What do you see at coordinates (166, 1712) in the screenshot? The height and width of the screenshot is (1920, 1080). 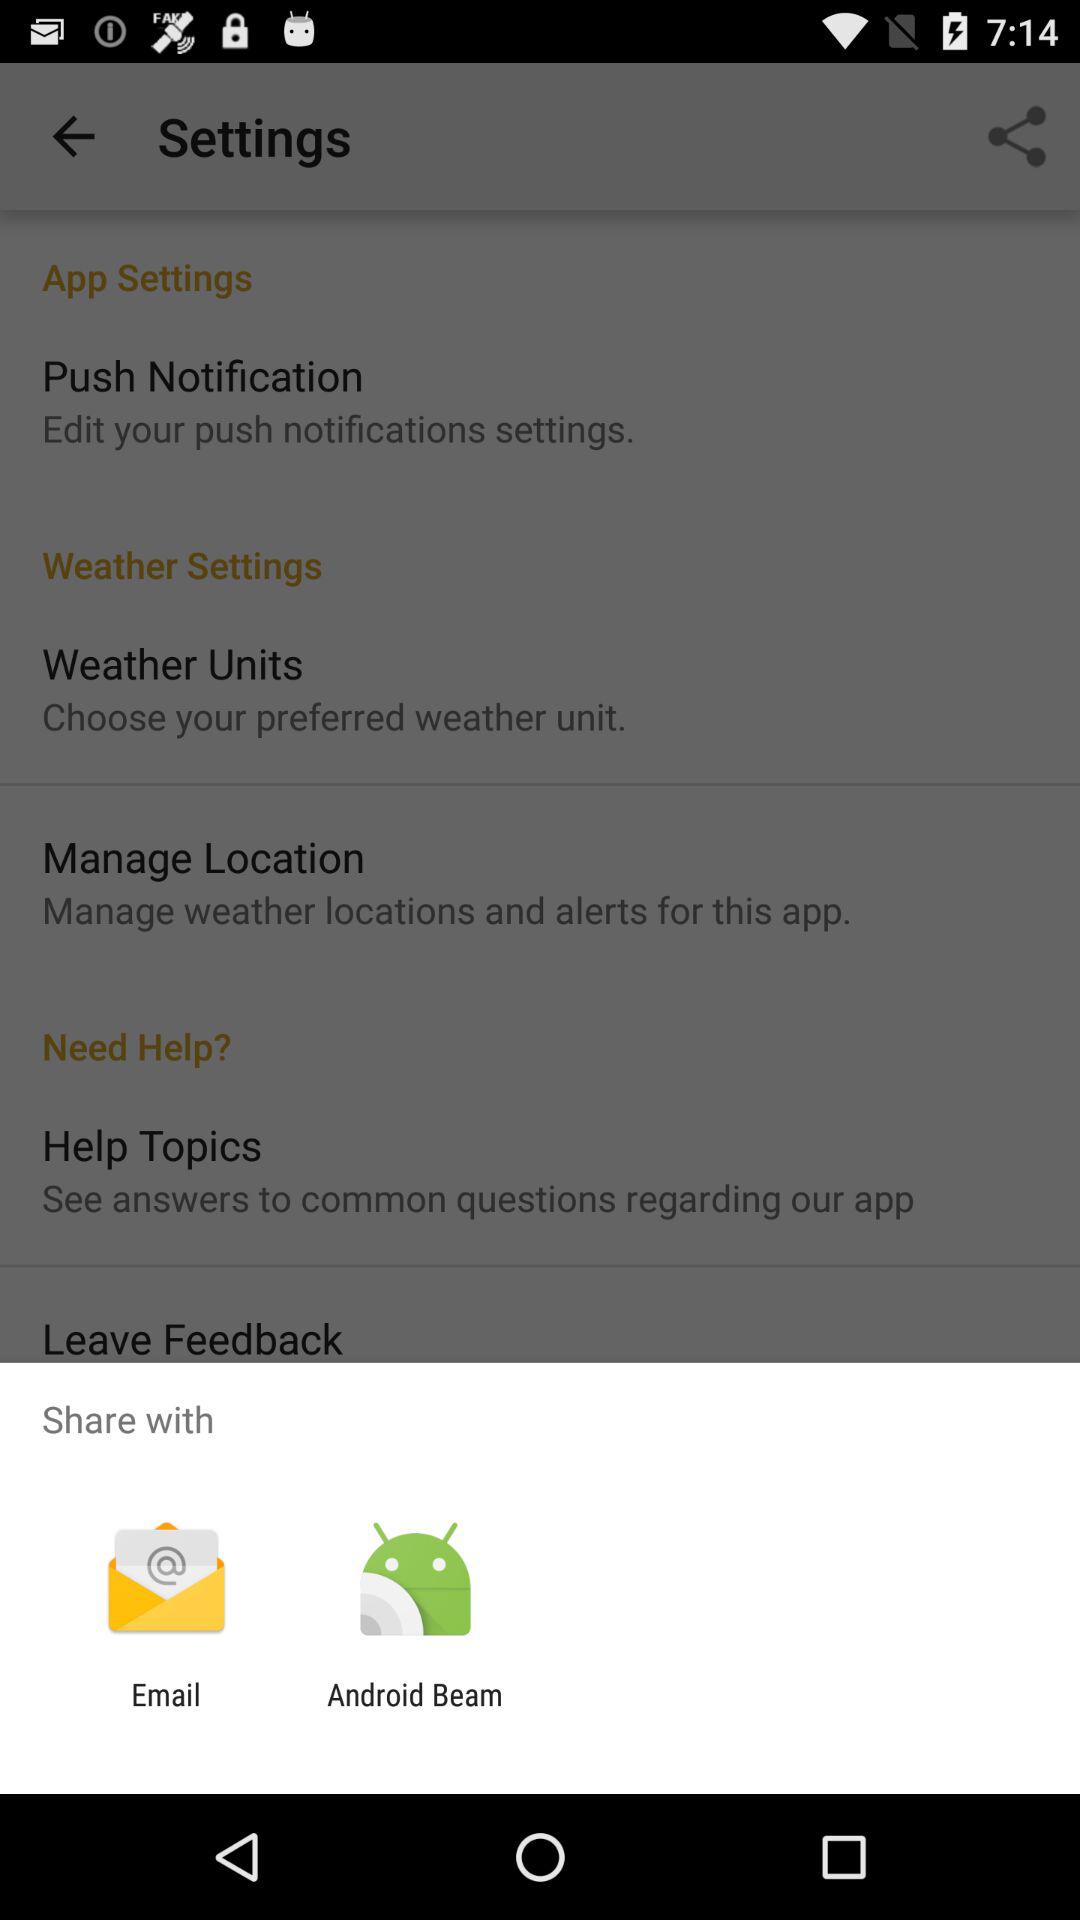 I see `launch icon next to the android beam app` at bounding box center [166, 1712].